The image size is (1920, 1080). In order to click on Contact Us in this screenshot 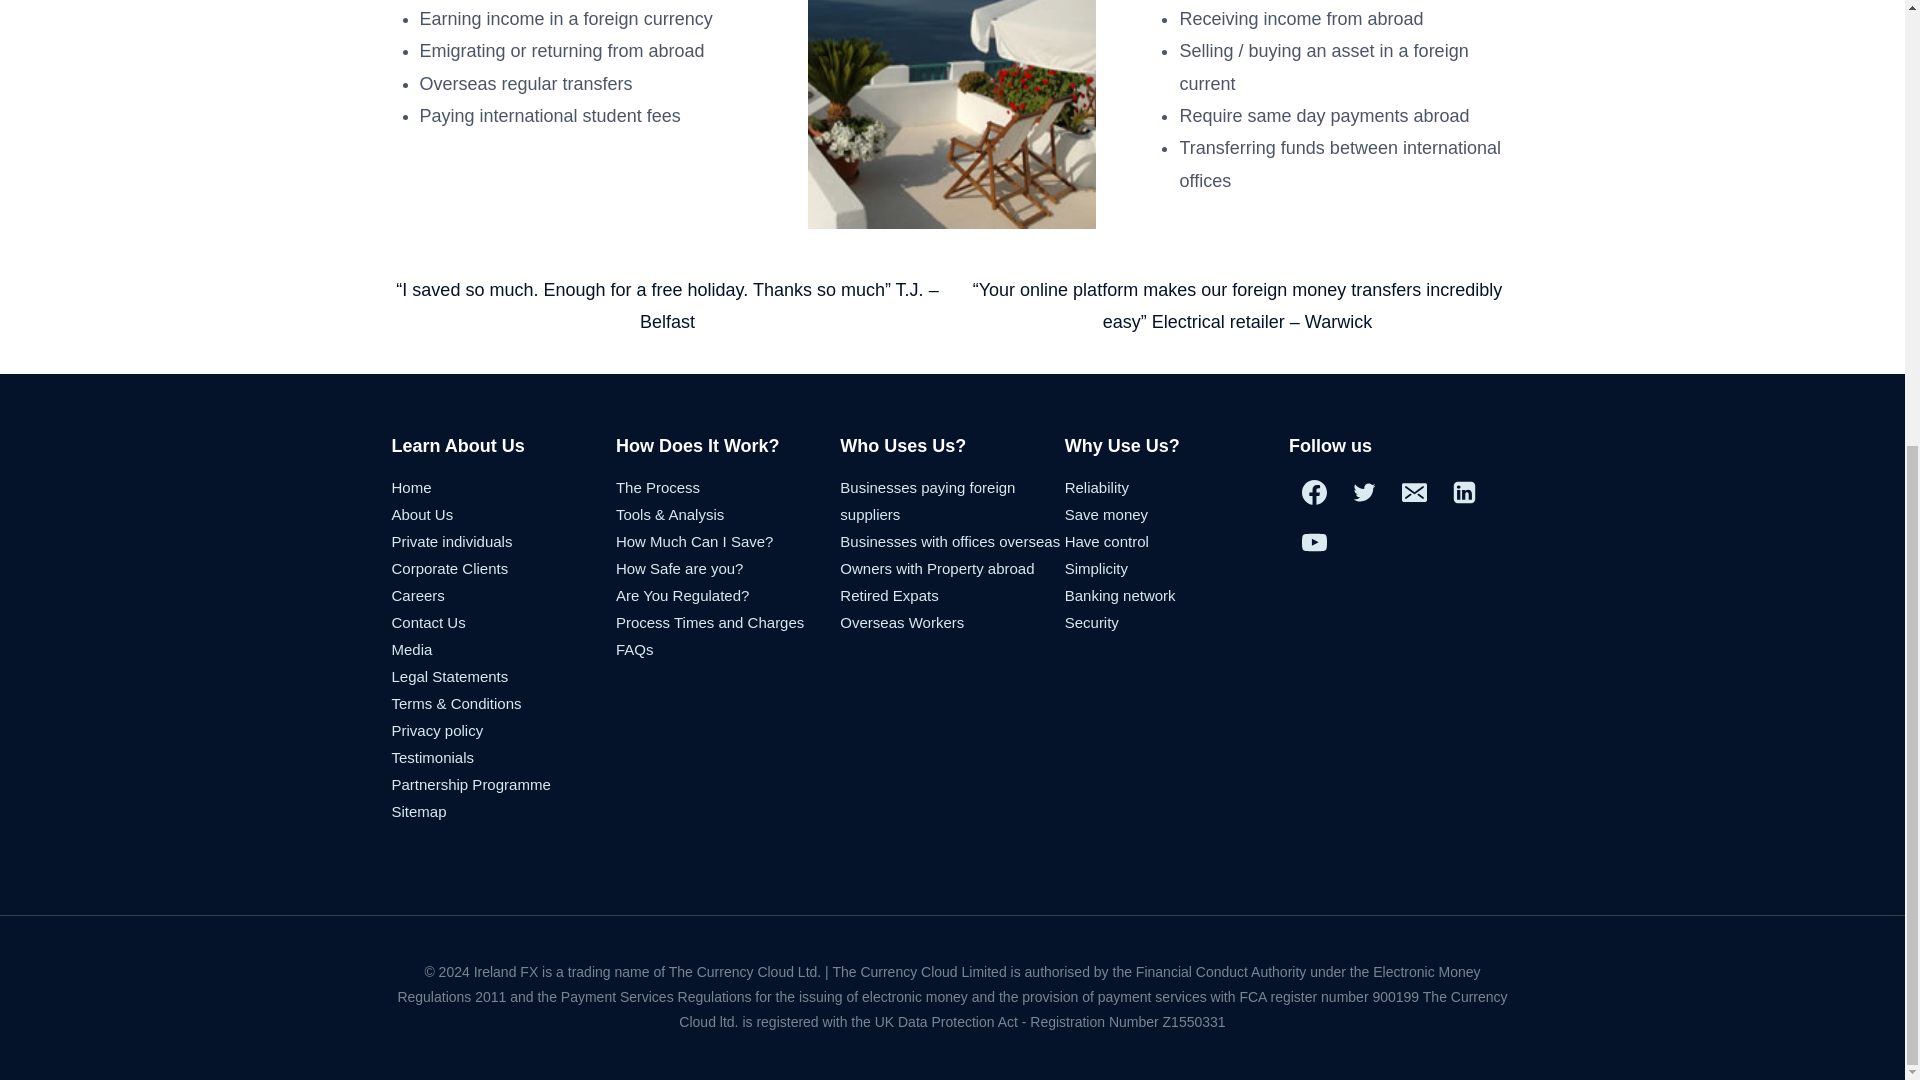, I will do `click(428, 622)`.